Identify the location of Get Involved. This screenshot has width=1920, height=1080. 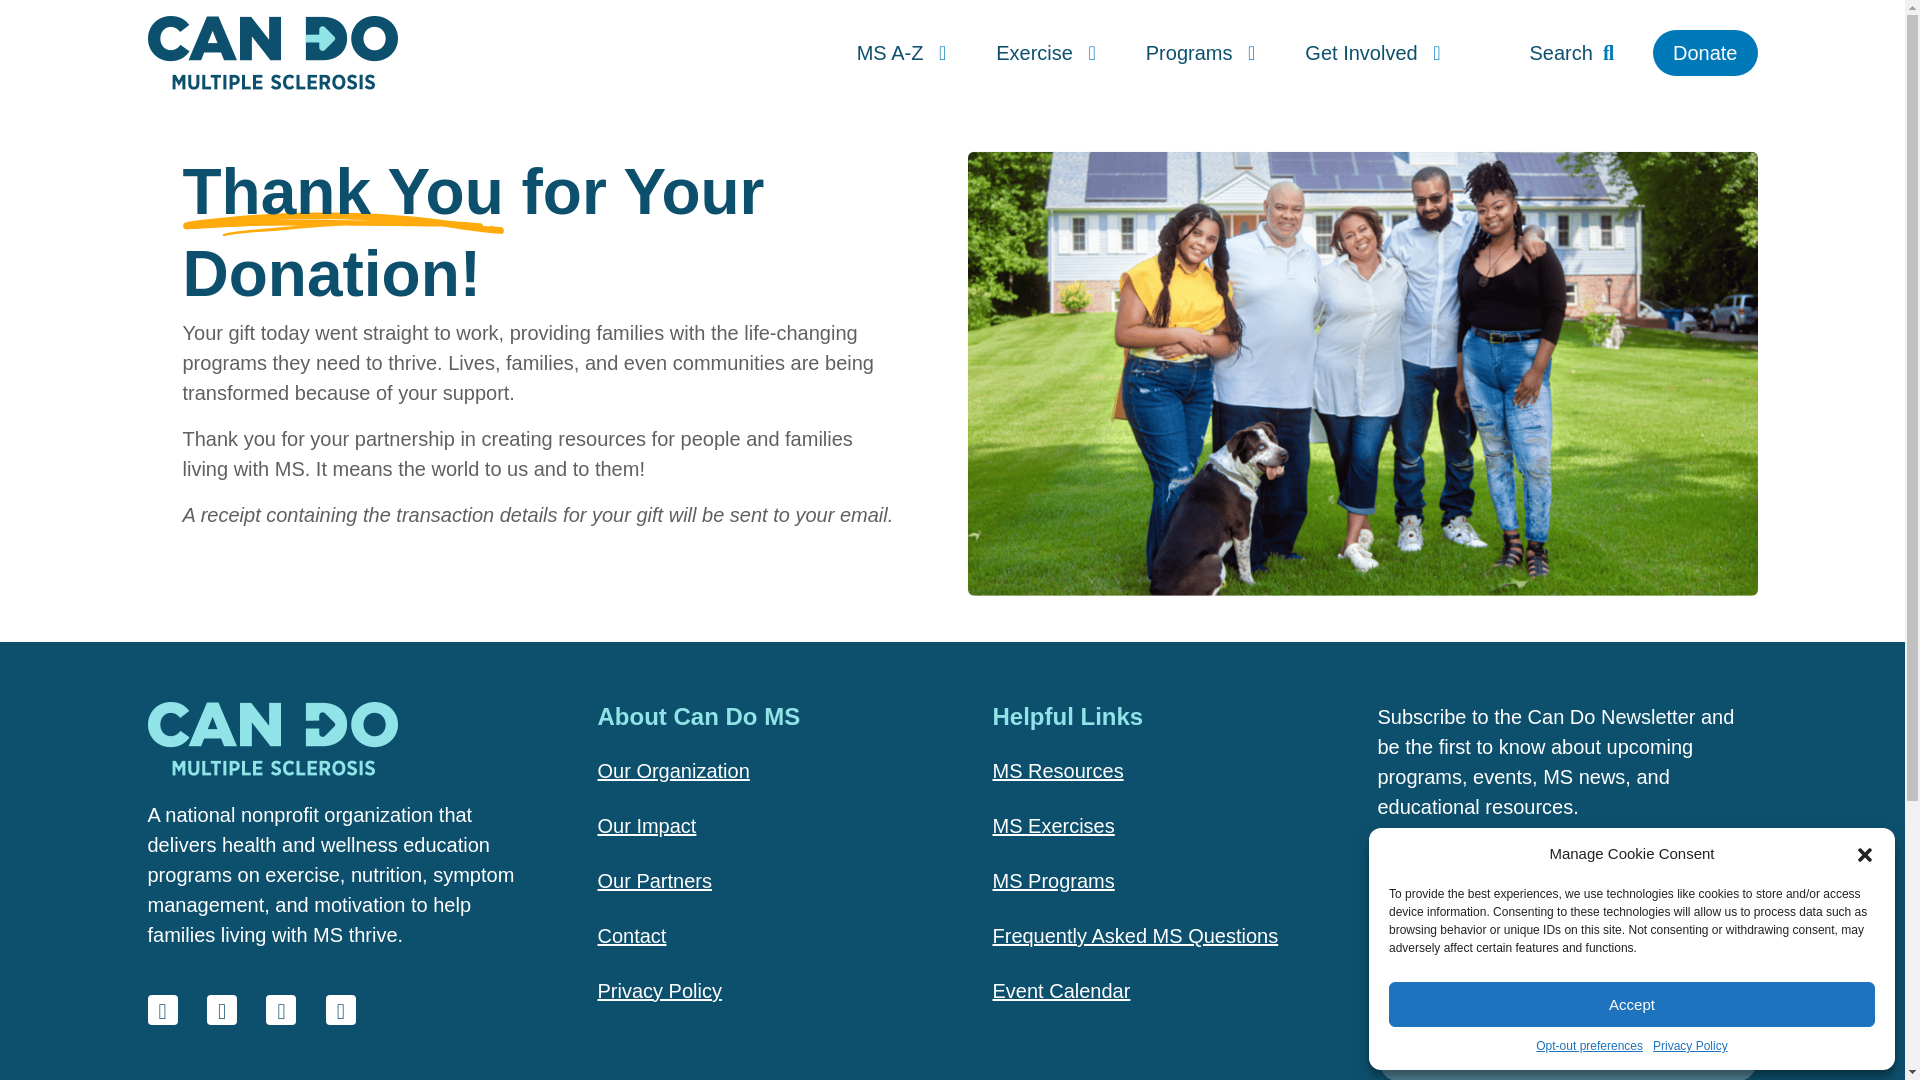
(1372, 52).